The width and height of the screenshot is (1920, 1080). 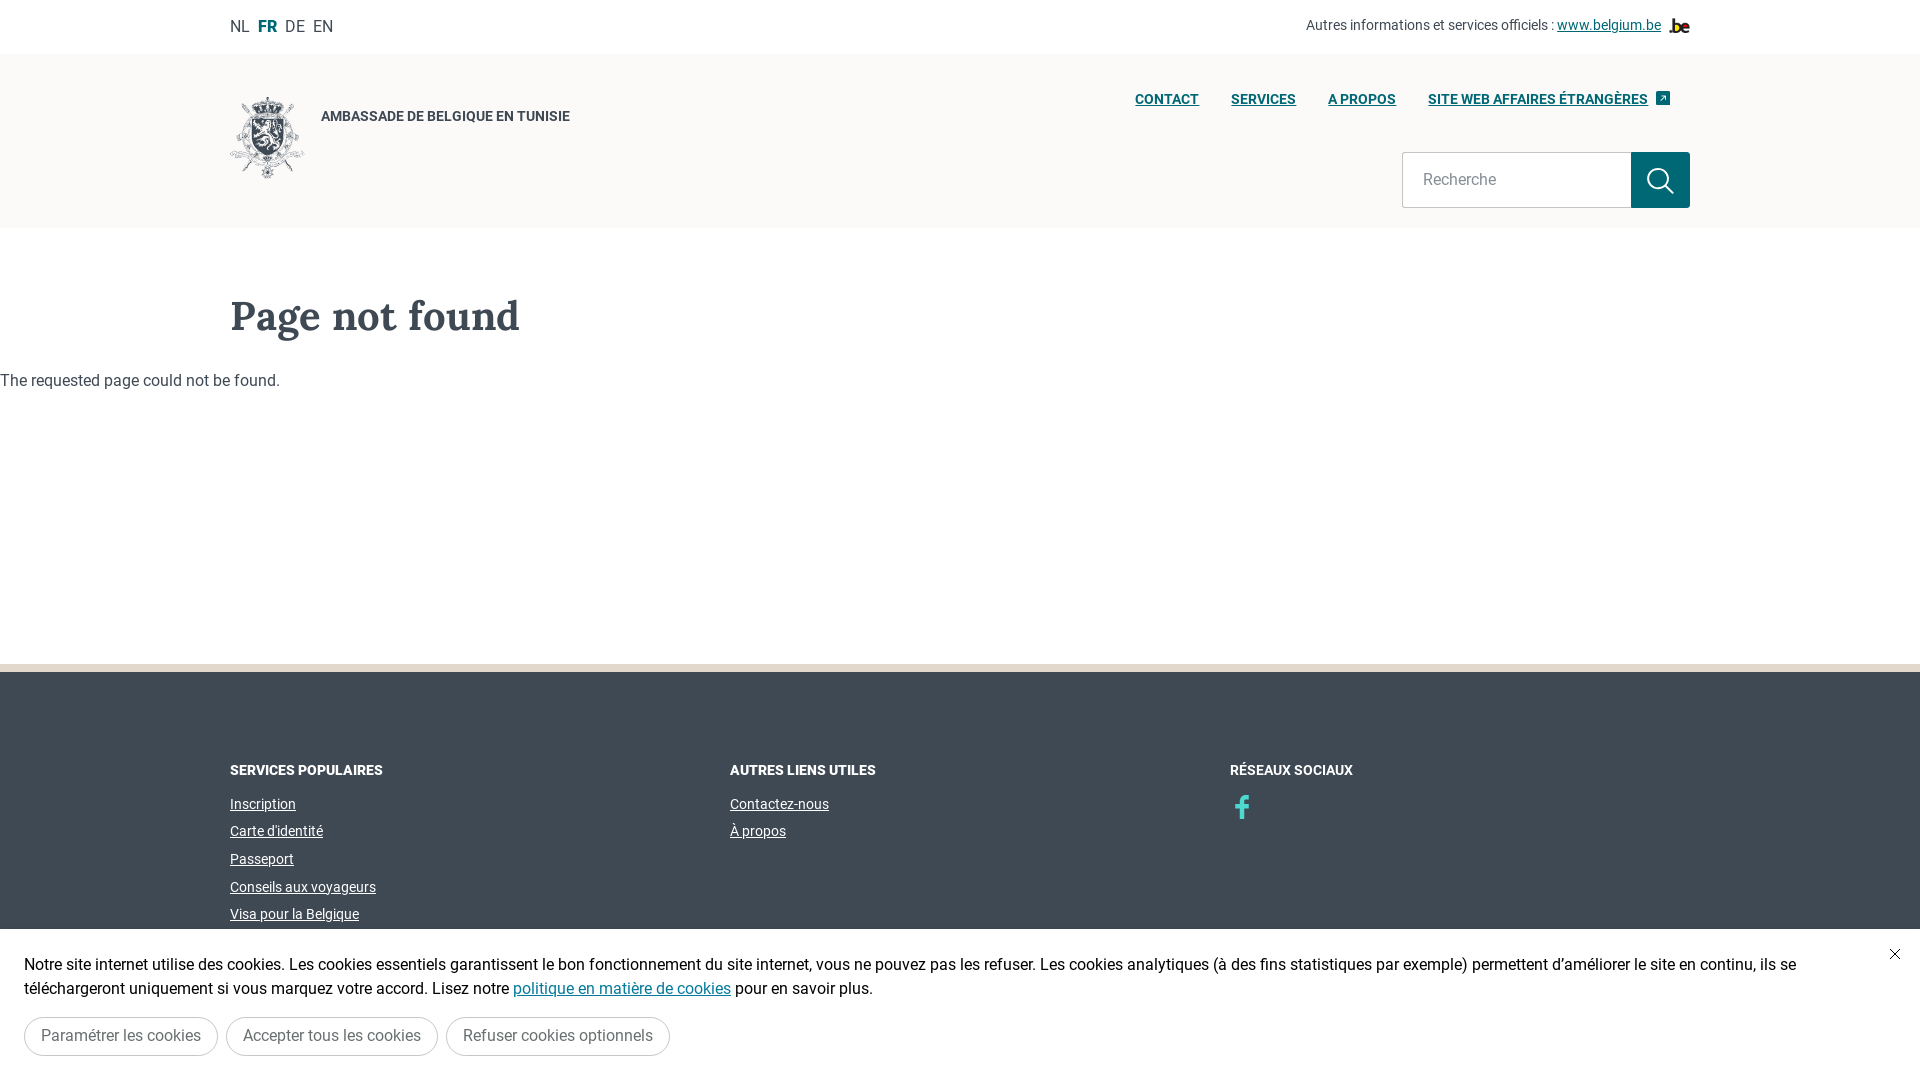 What do you see at coordinates (303, 887) in the screenshot?
I see `Conseils aux voyageurs` at bounding box center [303, 887].